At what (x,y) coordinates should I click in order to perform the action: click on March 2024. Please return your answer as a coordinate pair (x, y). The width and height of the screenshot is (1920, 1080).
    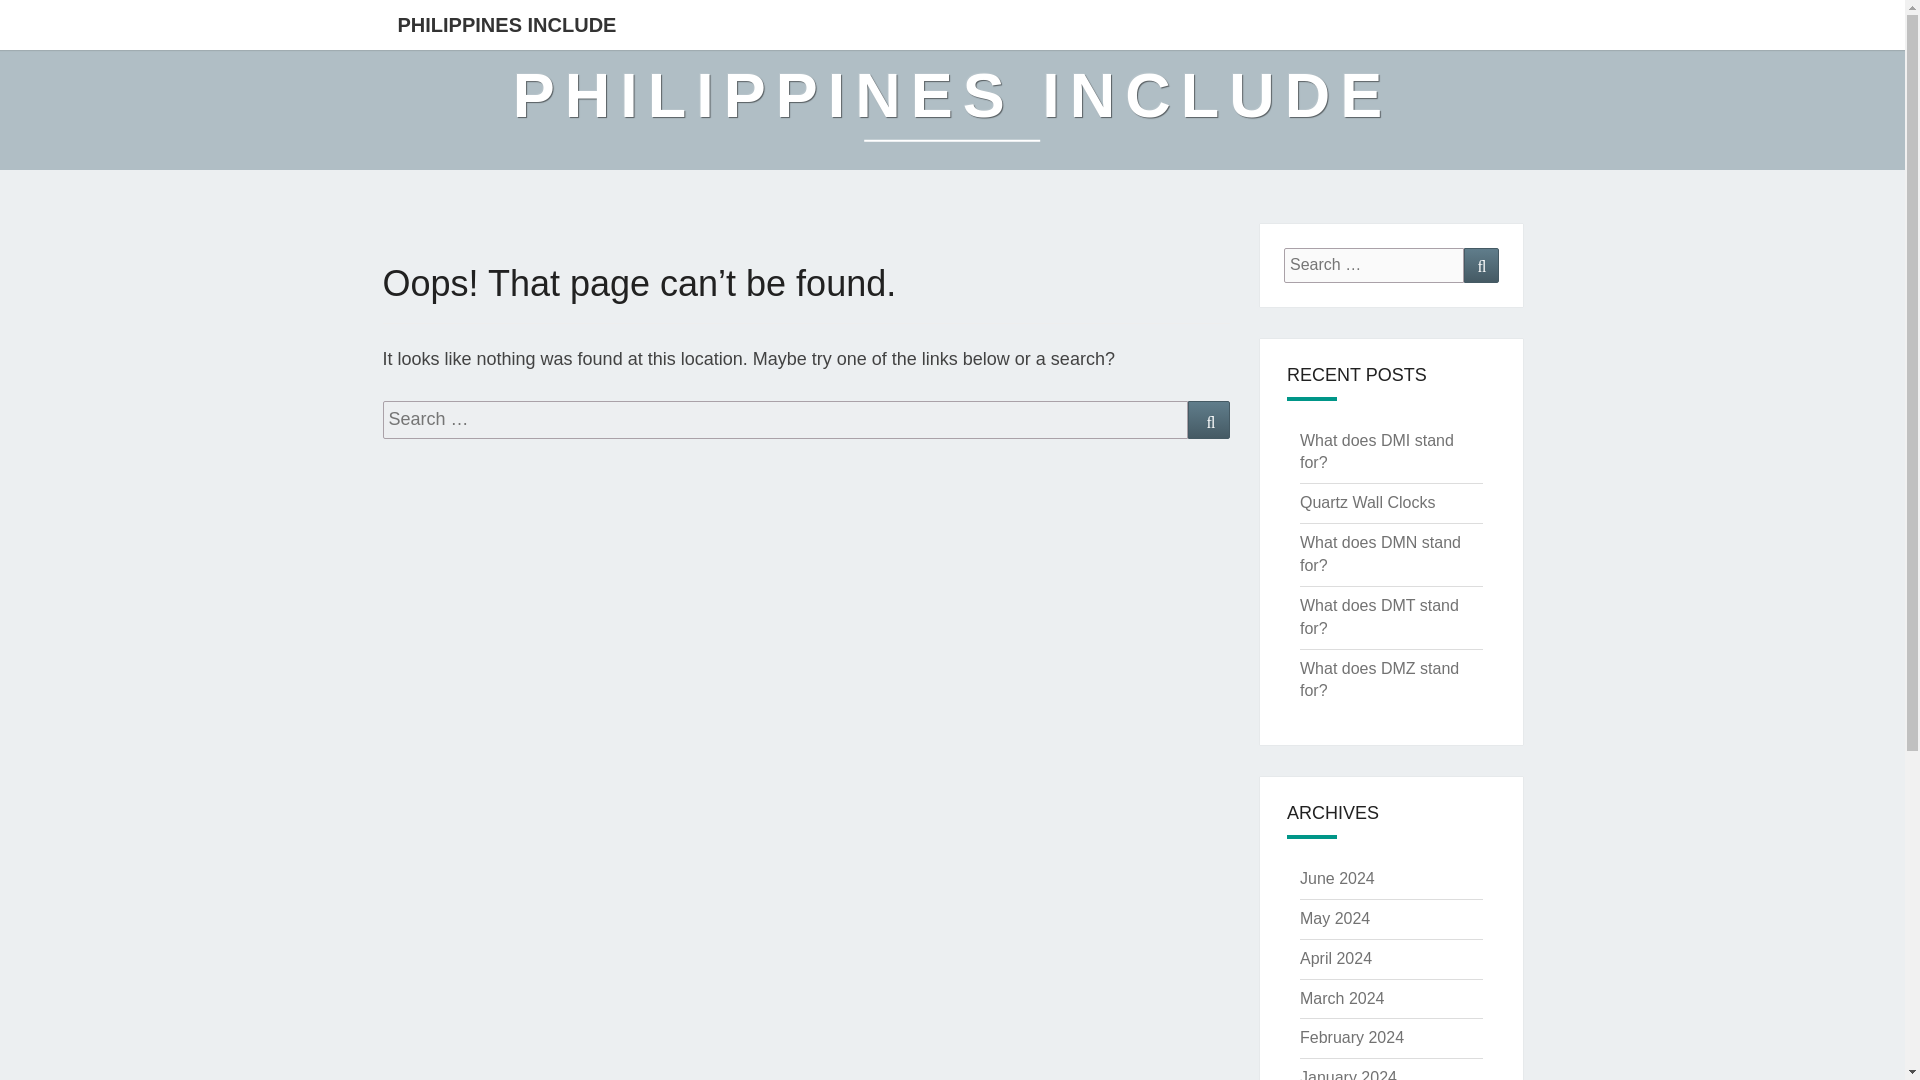
    Looking at the image, I should click on (1342, 998).